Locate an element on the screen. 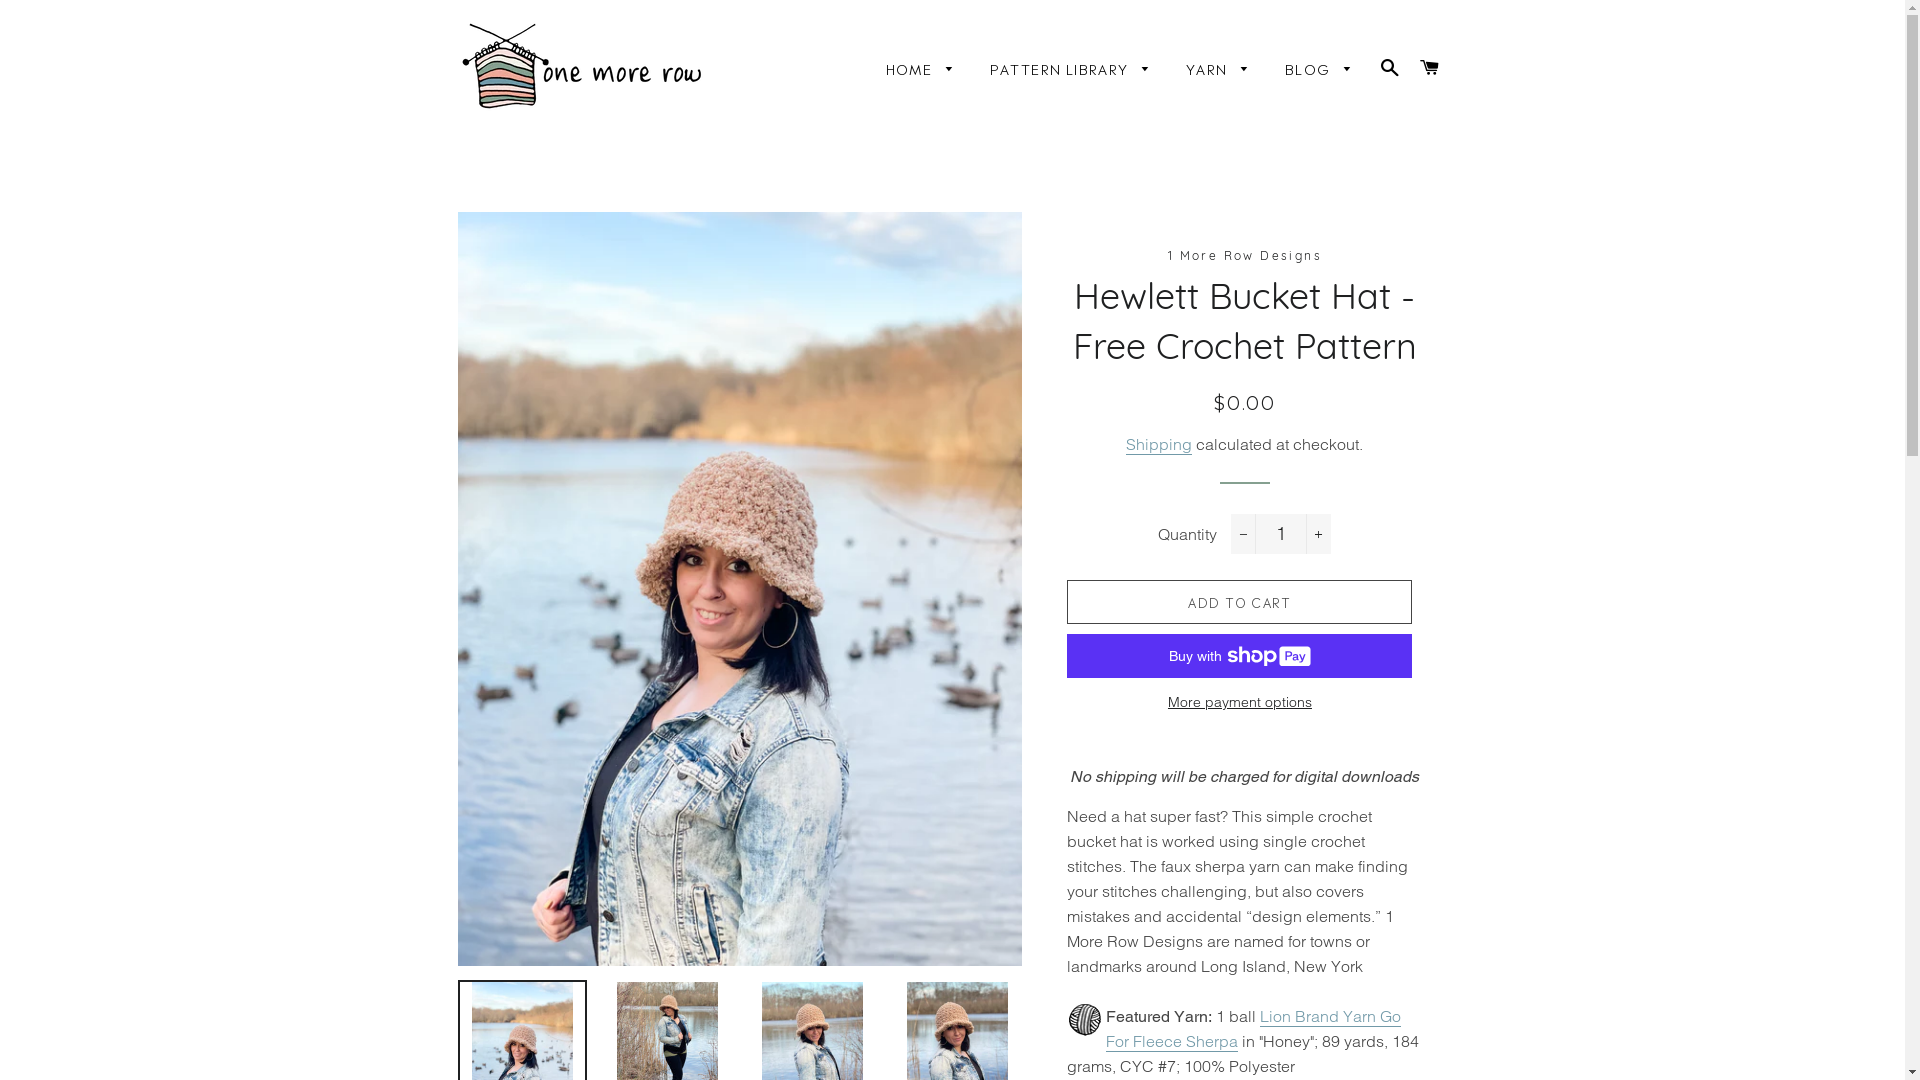  HOME is located at coordinates (921, 69).